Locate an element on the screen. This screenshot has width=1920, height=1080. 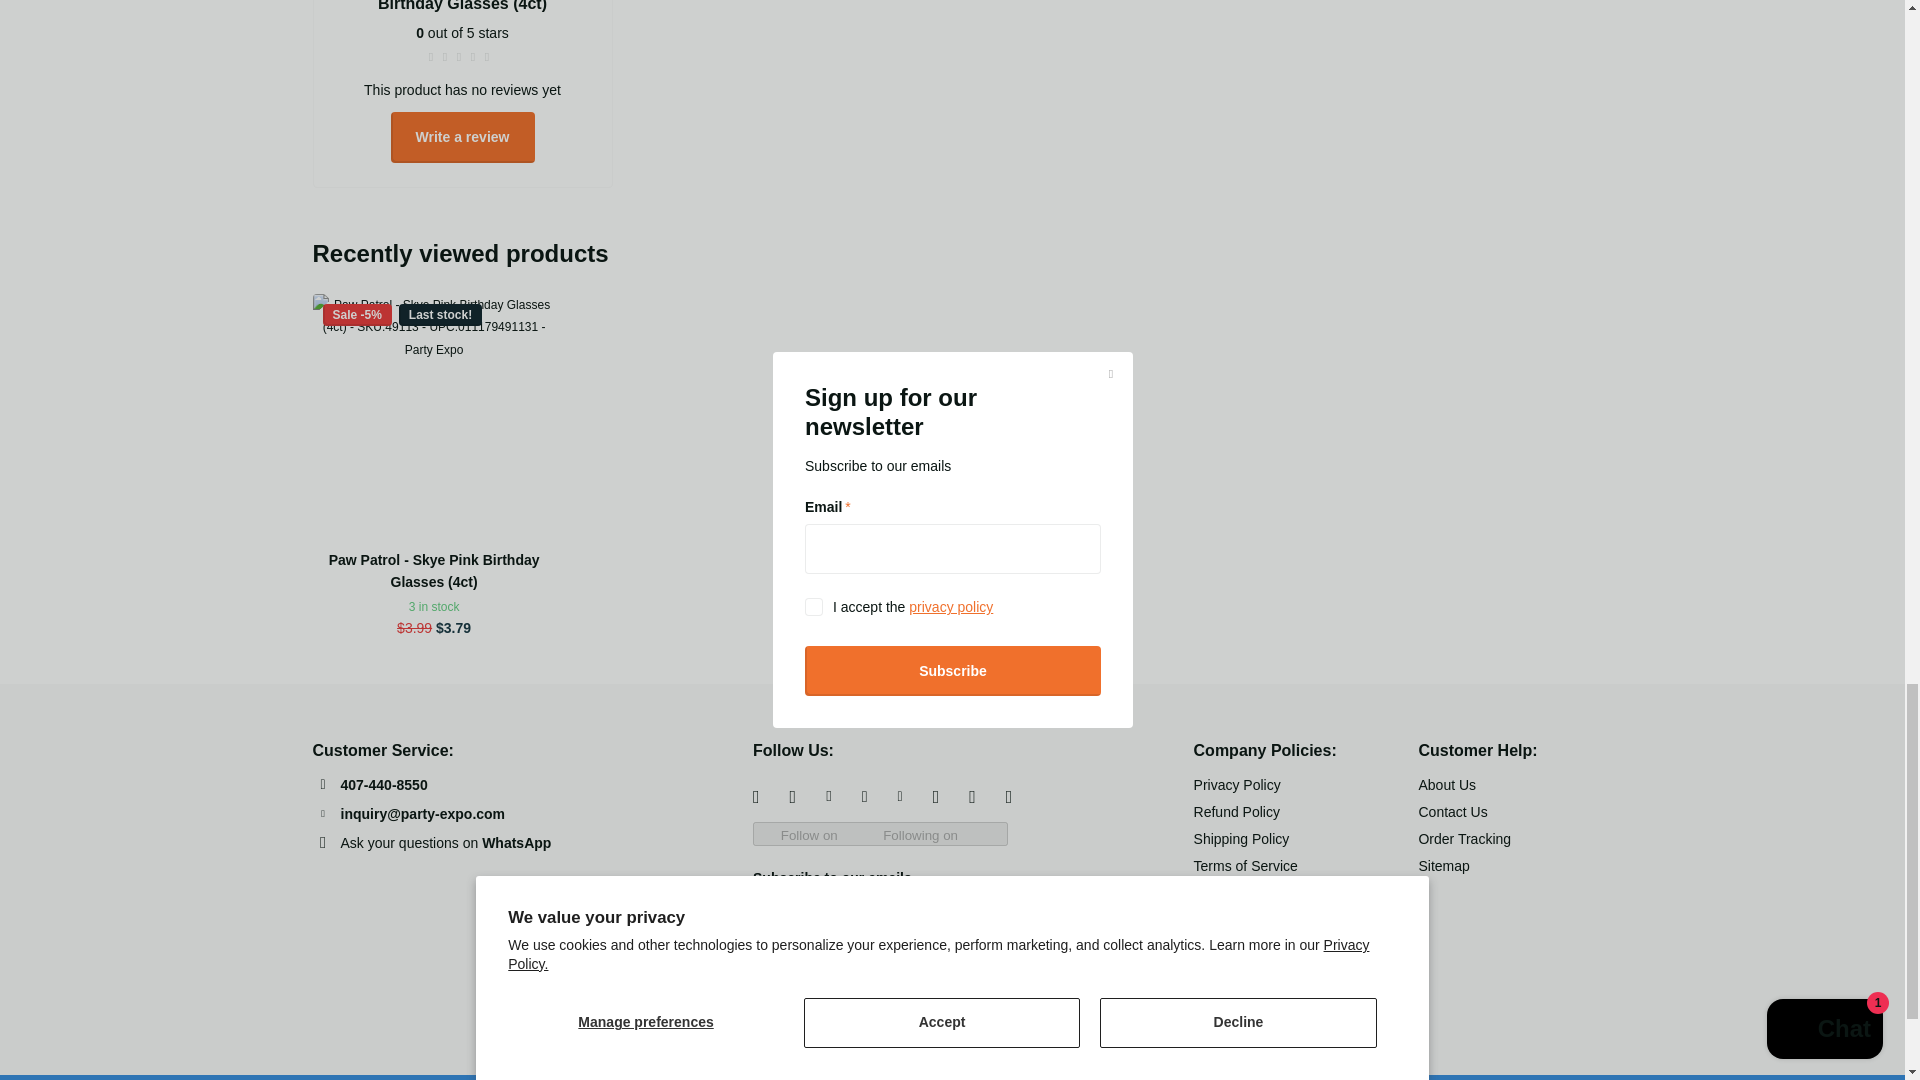
Sitemap is located at coordinates (1443, 865).